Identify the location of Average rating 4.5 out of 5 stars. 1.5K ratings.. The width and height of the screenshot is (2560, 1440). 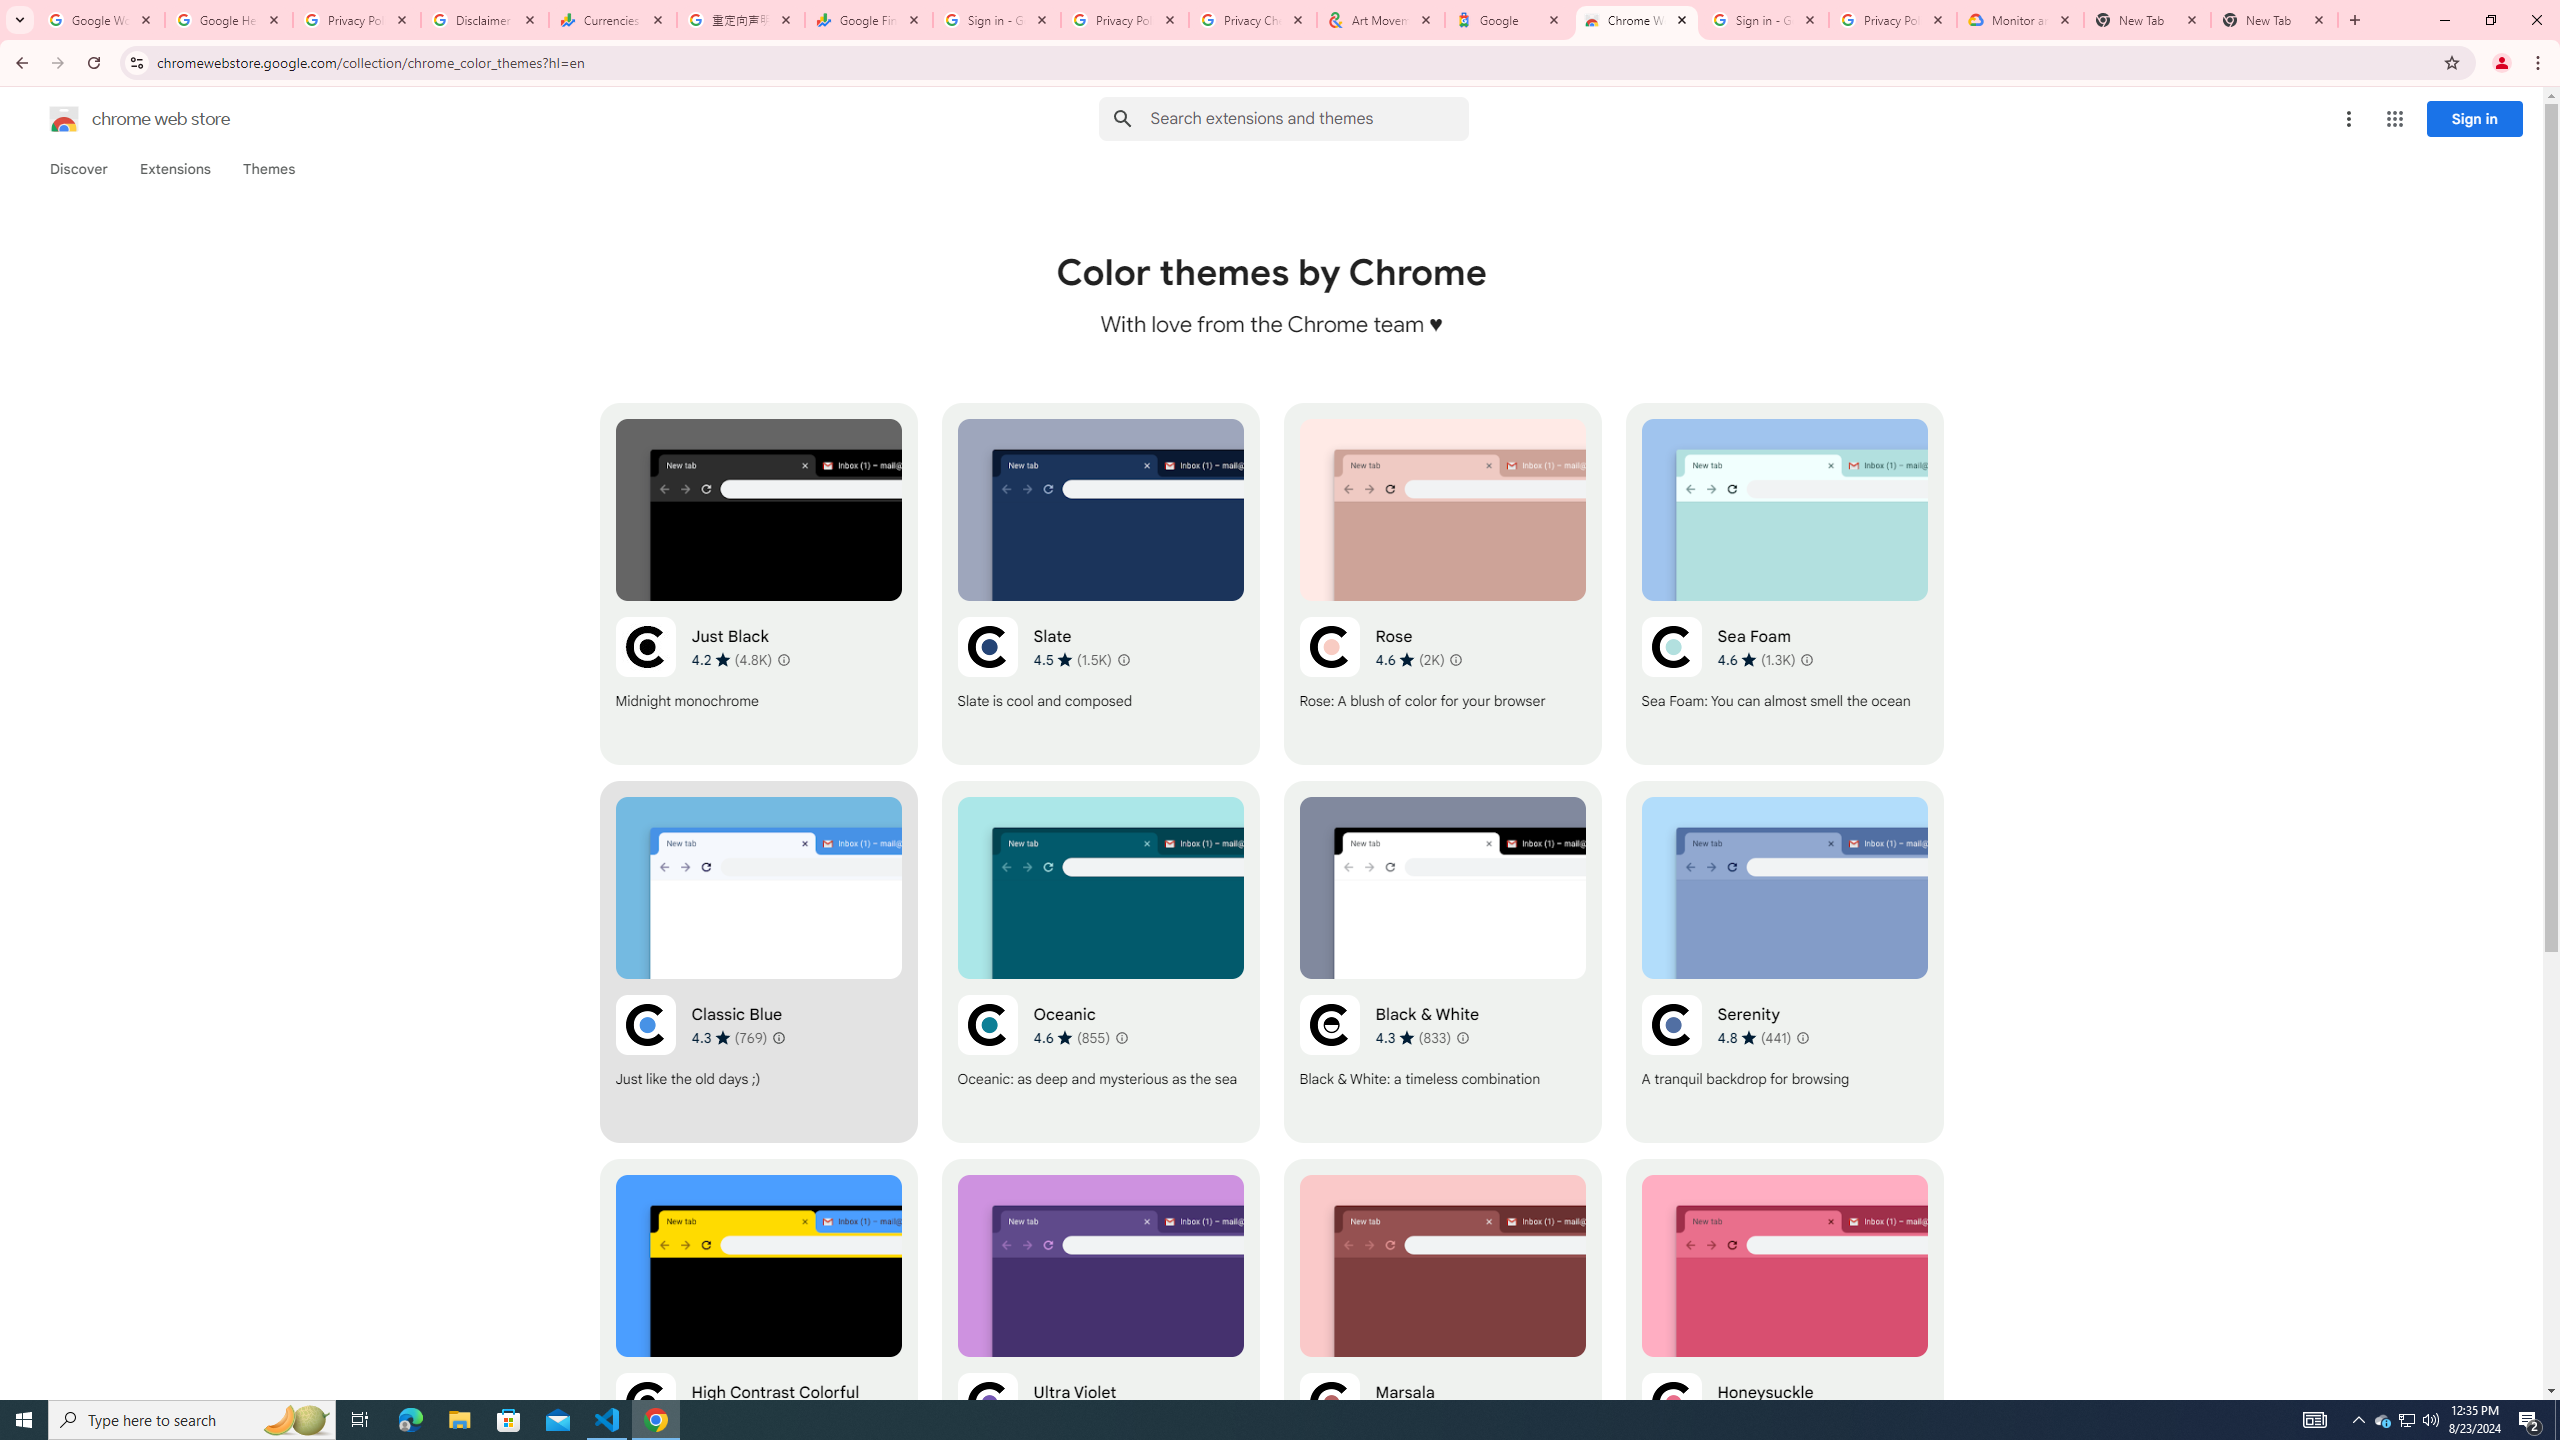
(1074, 660).